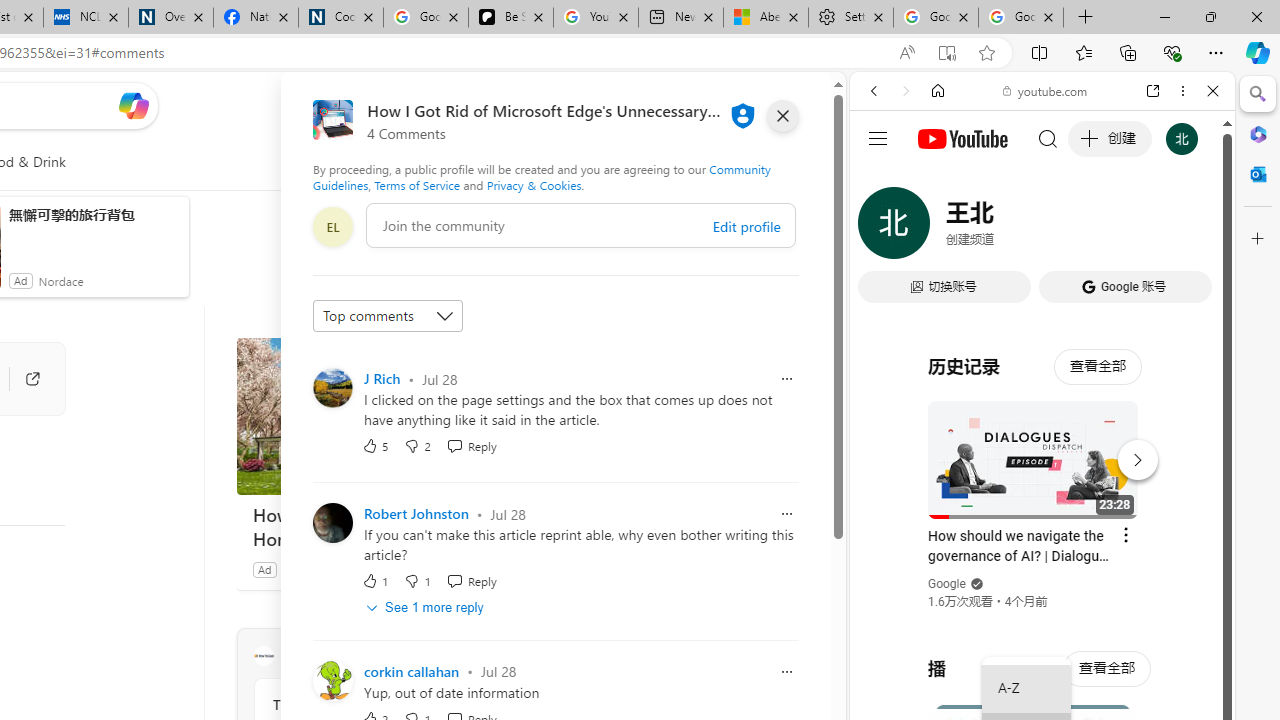 The width and height of the screenshot is (1280, 720). I want to click on Global web icon, so click(888, 288).